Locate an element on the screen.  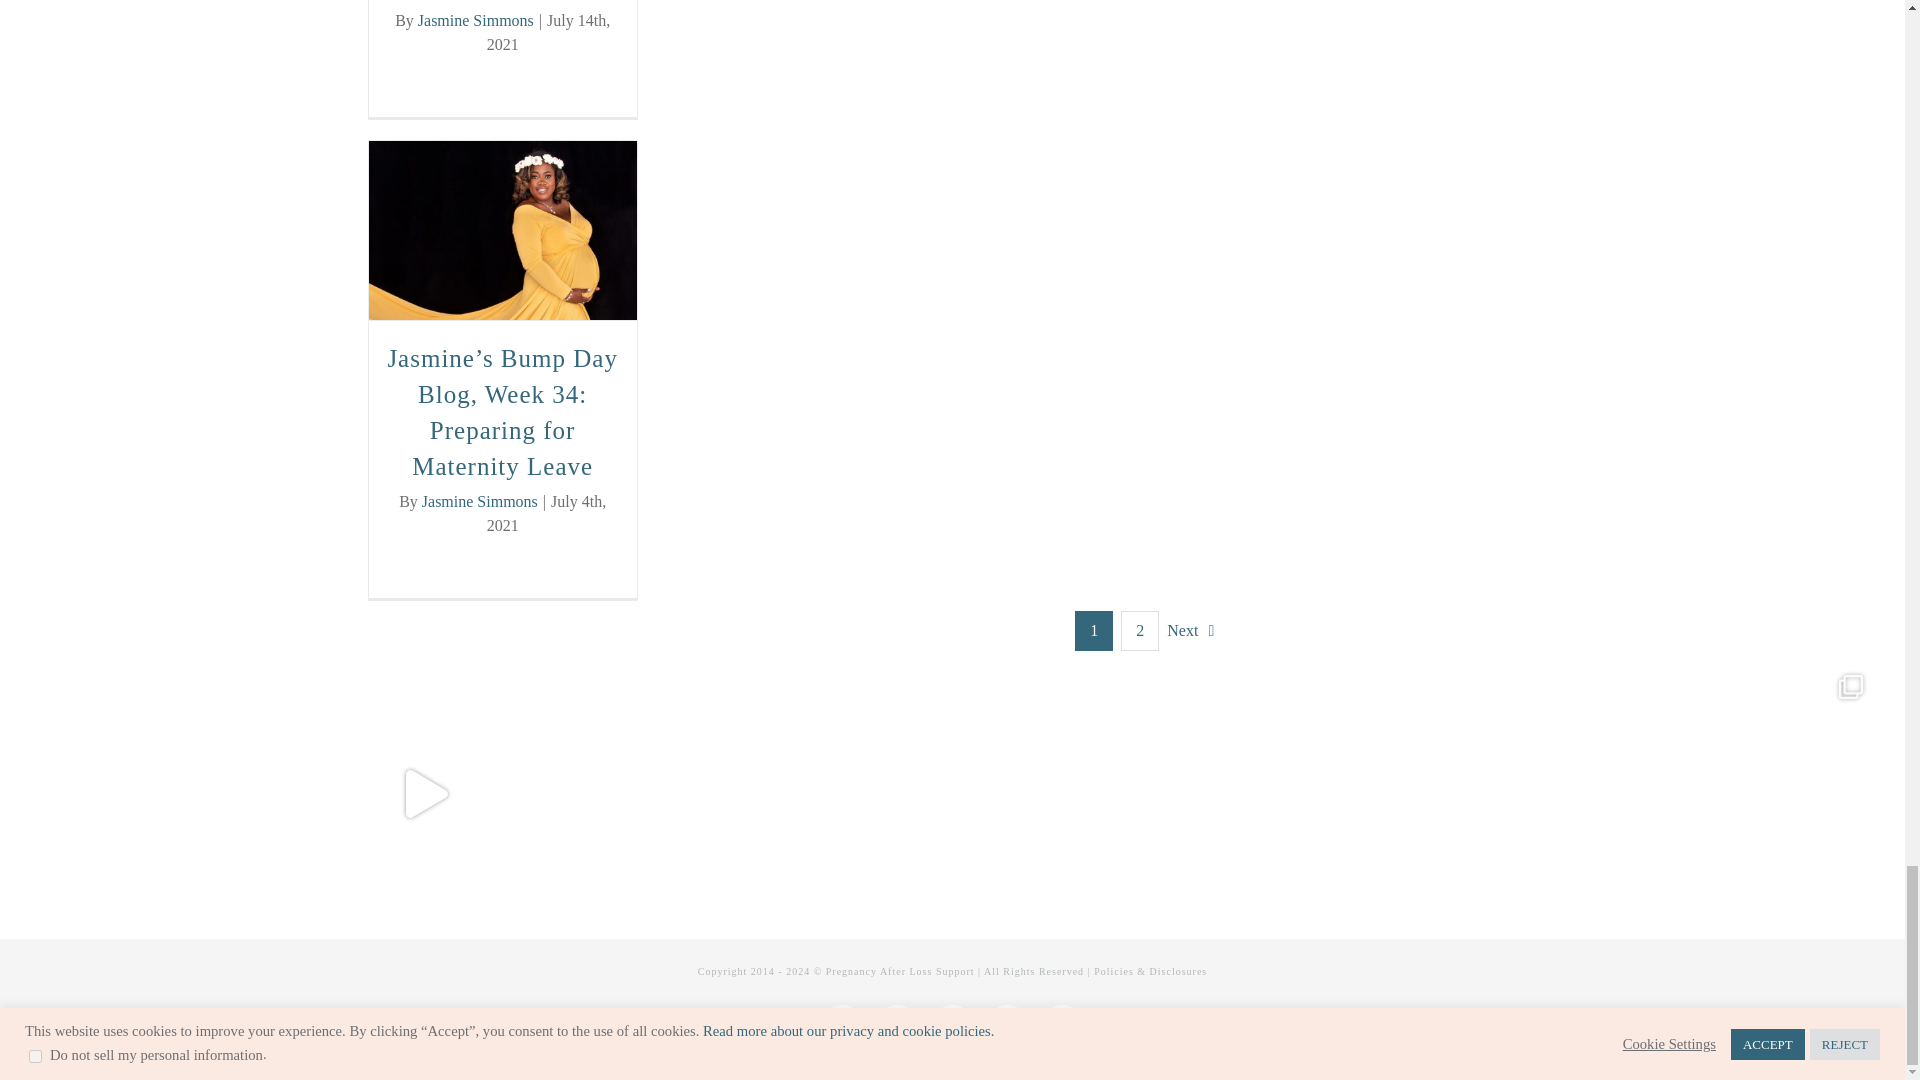
Pinterest is located at coordinates (952, 1027).